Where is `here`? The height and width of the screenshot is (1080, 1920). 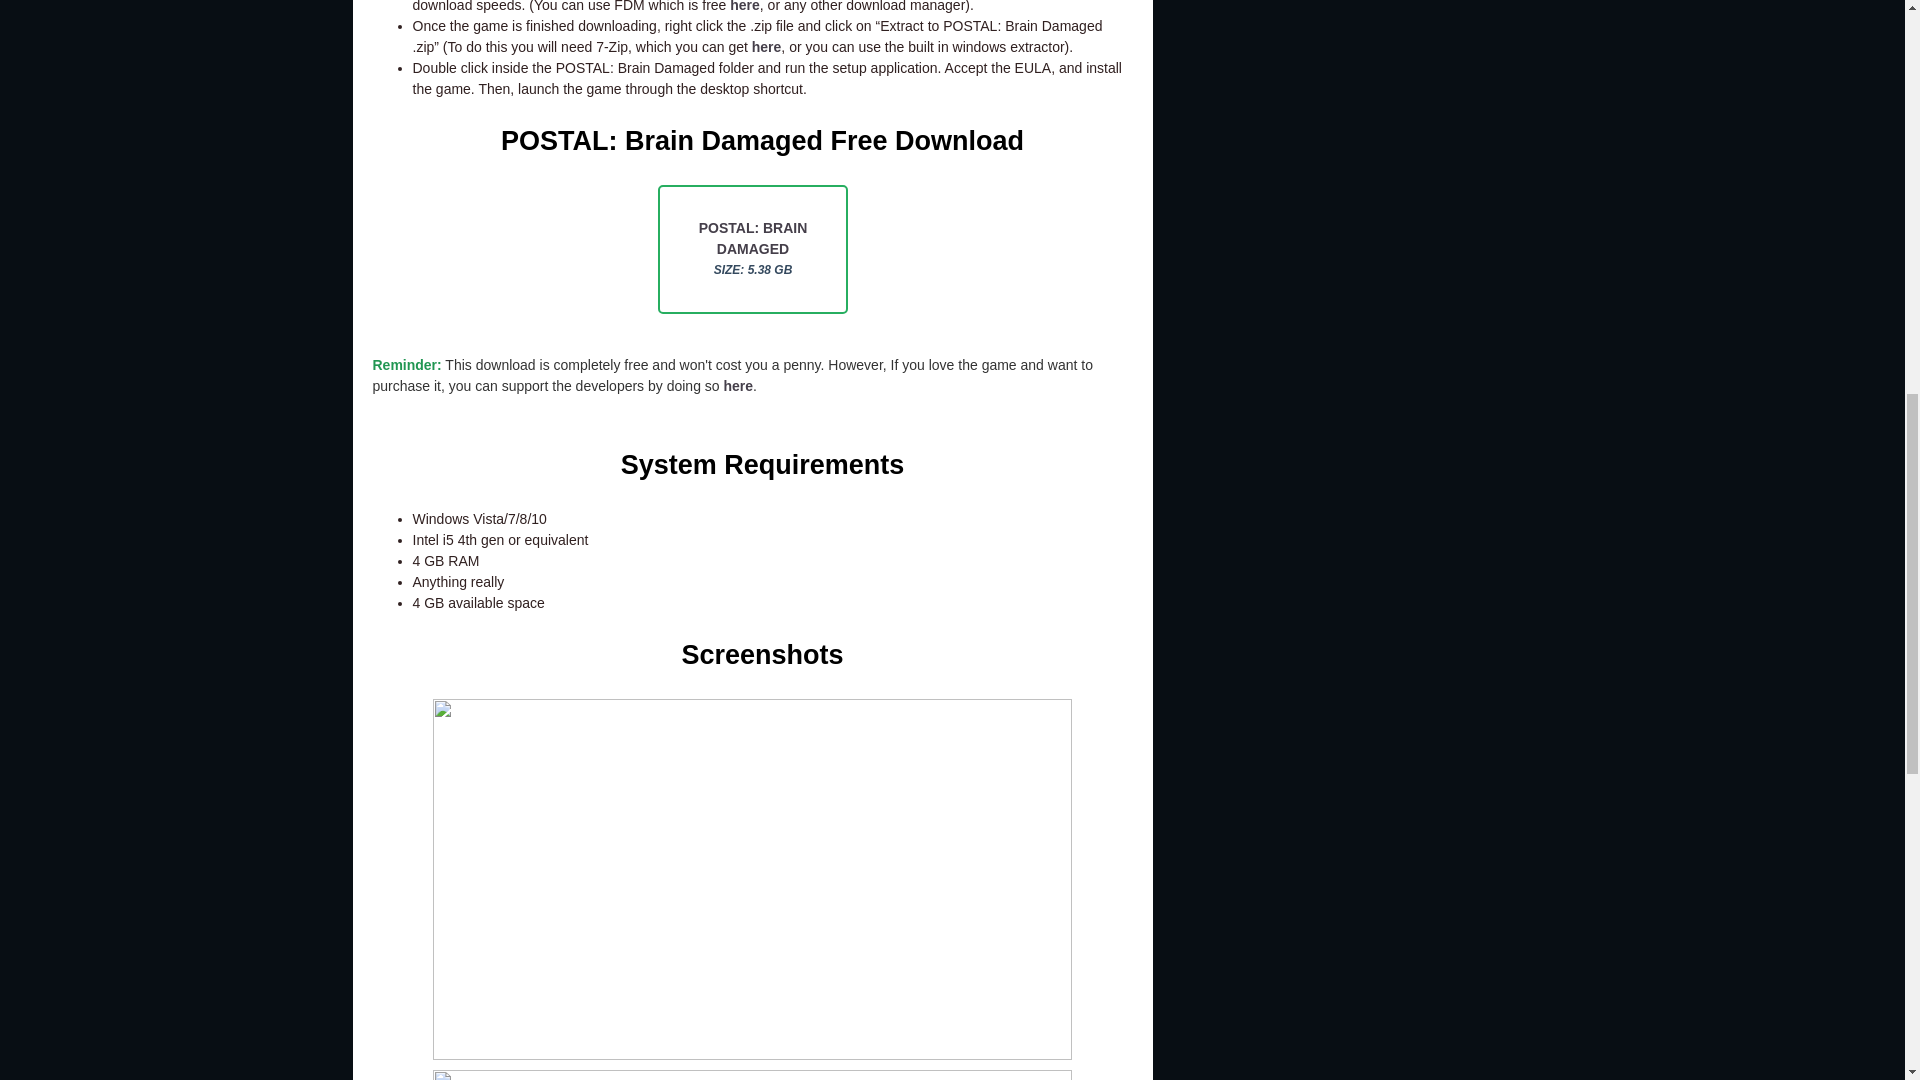
here is located at coordinates (738, 386).